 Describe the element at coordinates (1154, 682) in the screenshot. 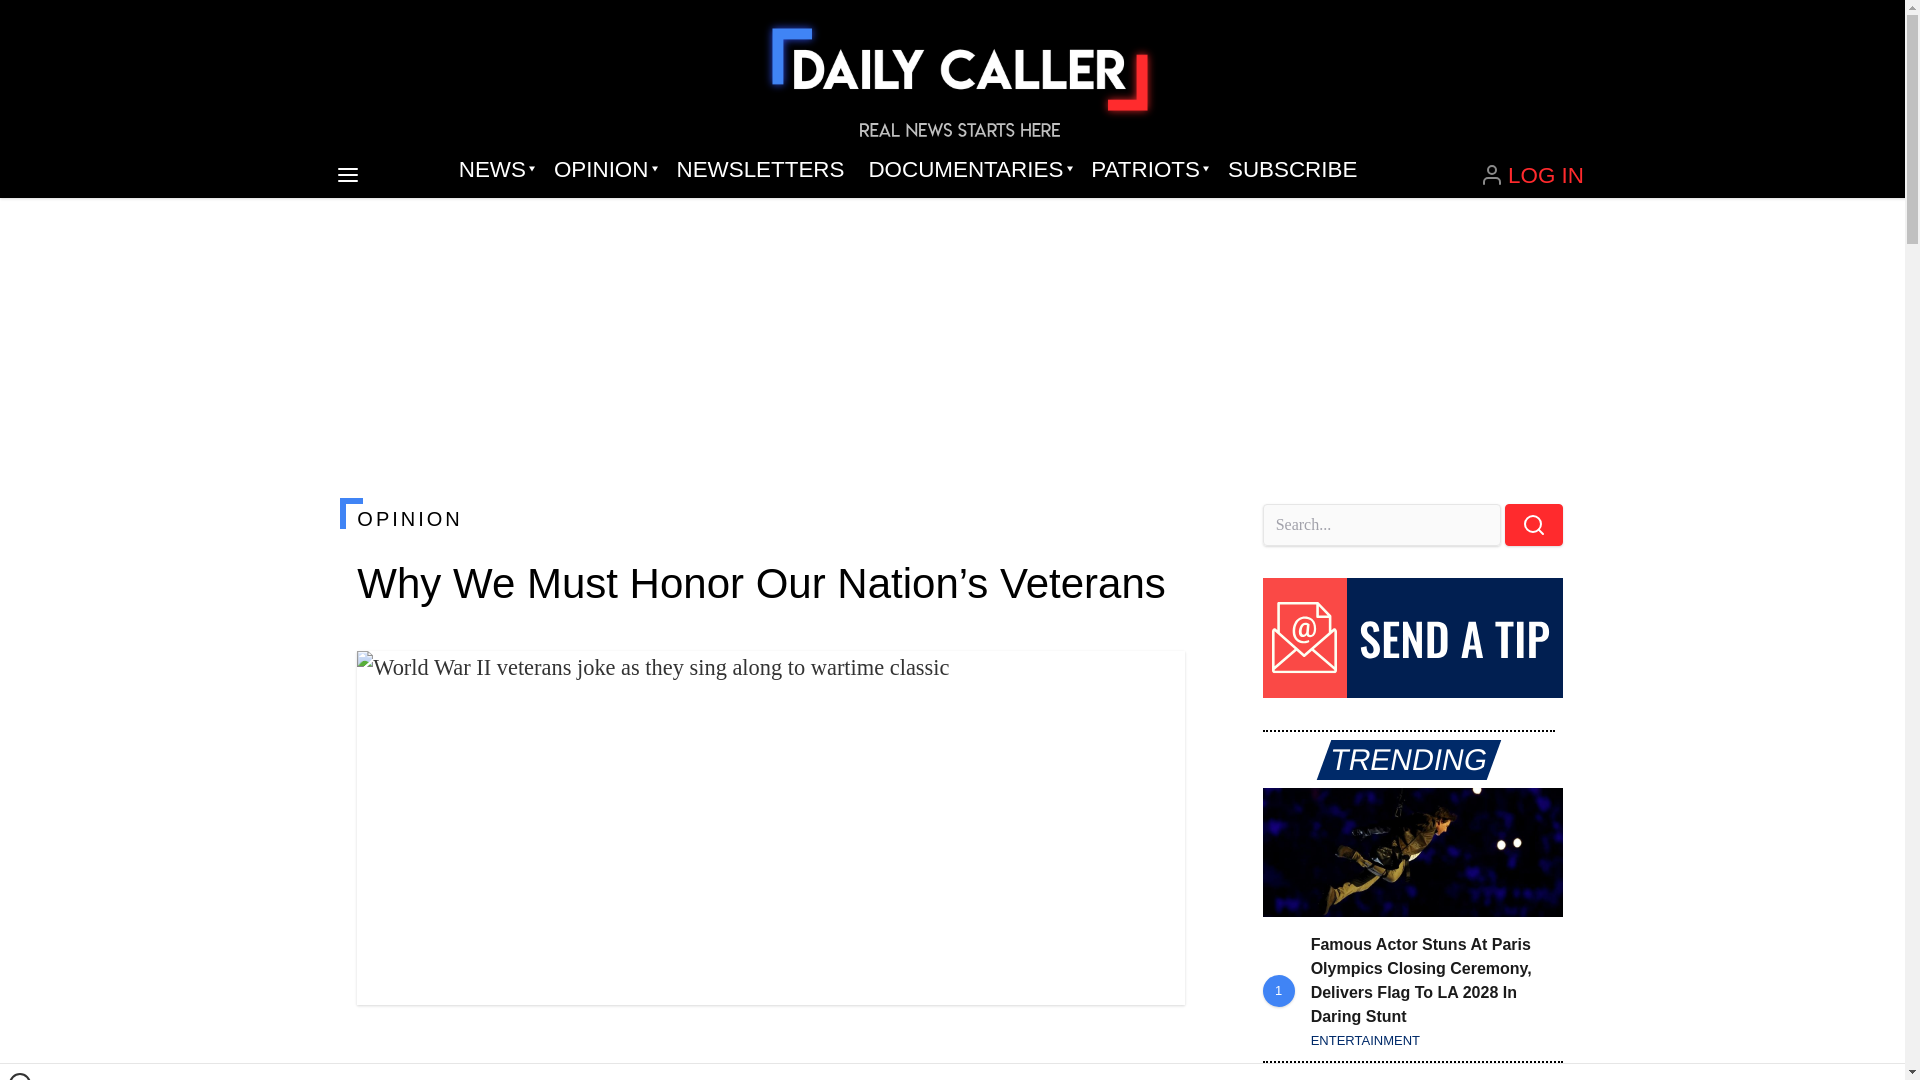

I see `Toggle fullscreen` at that location.